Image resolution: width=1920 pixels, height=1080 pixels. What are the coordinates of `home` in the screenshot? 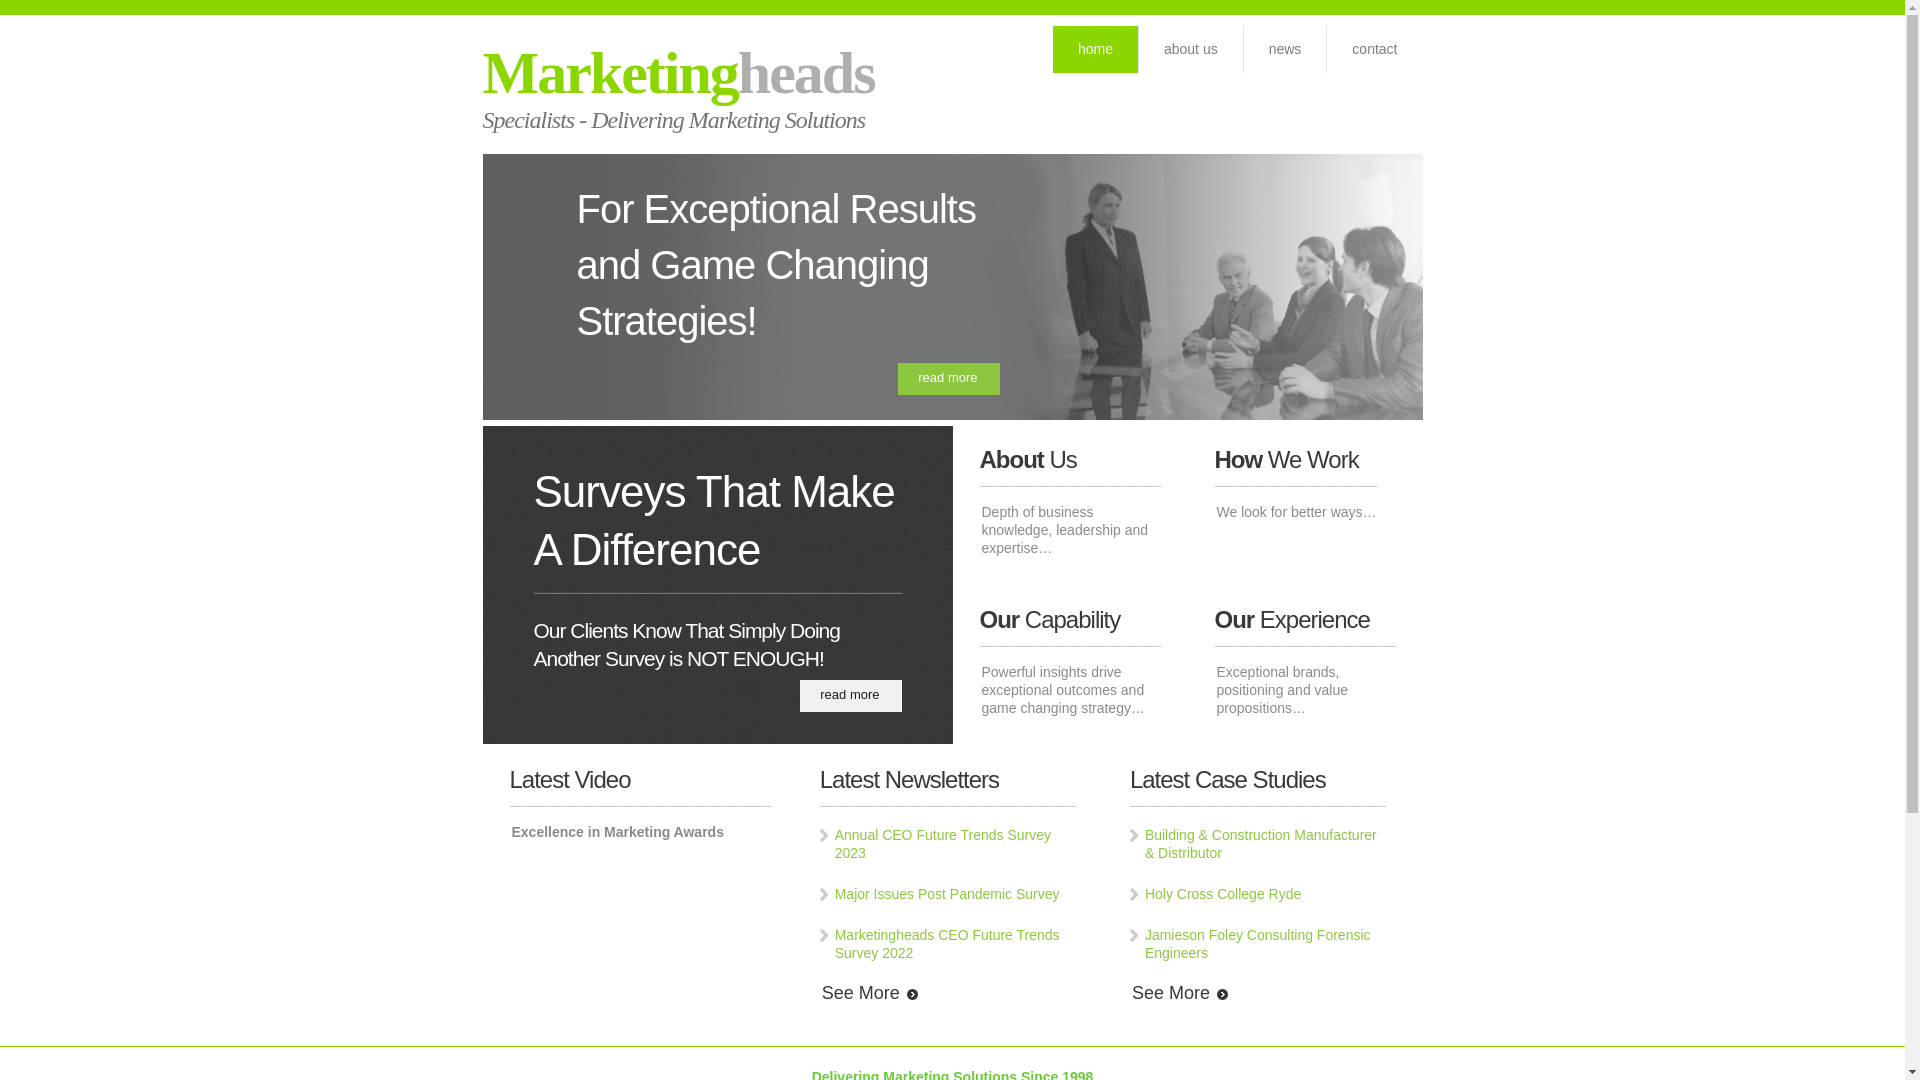 It's located at (1096, 50).